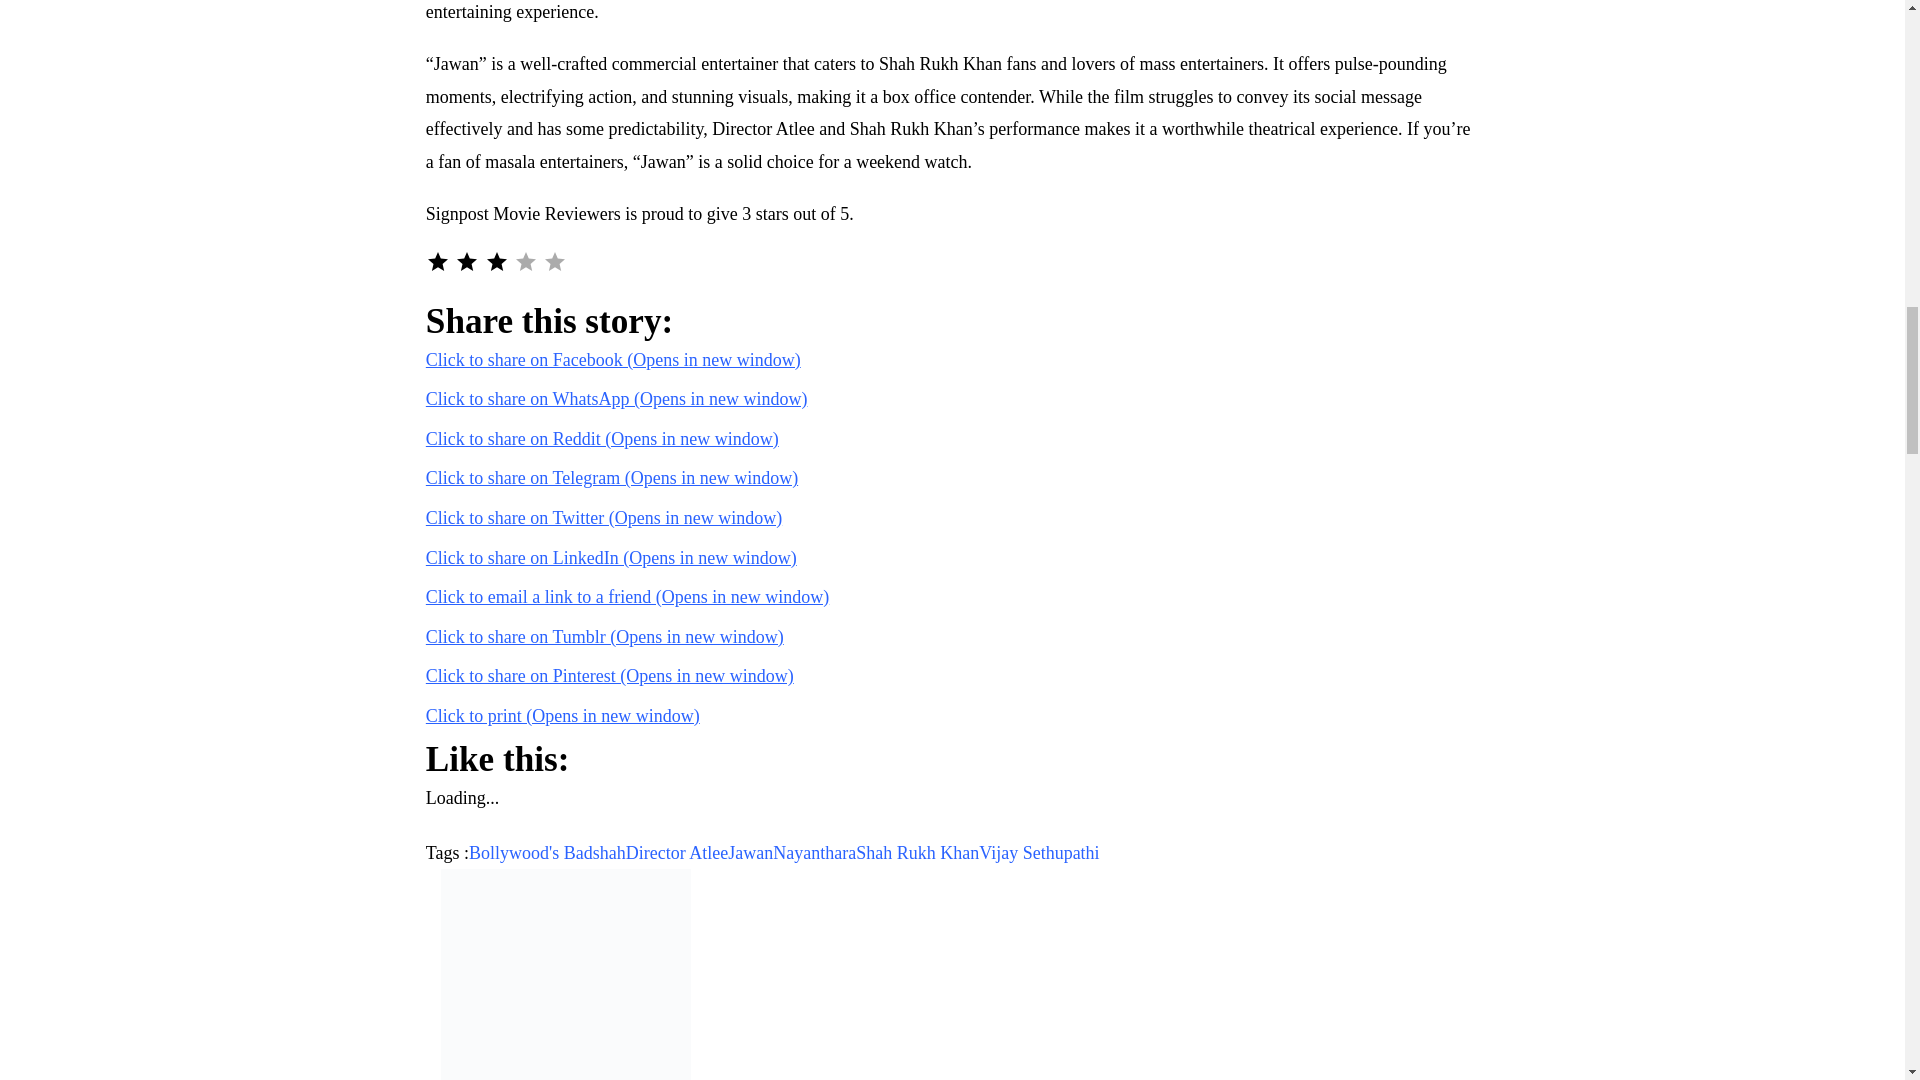 Image resolution: width=1920 pixels, height=1080 pixels. I want to click on Click to share on Facebook, so click(613, 360).